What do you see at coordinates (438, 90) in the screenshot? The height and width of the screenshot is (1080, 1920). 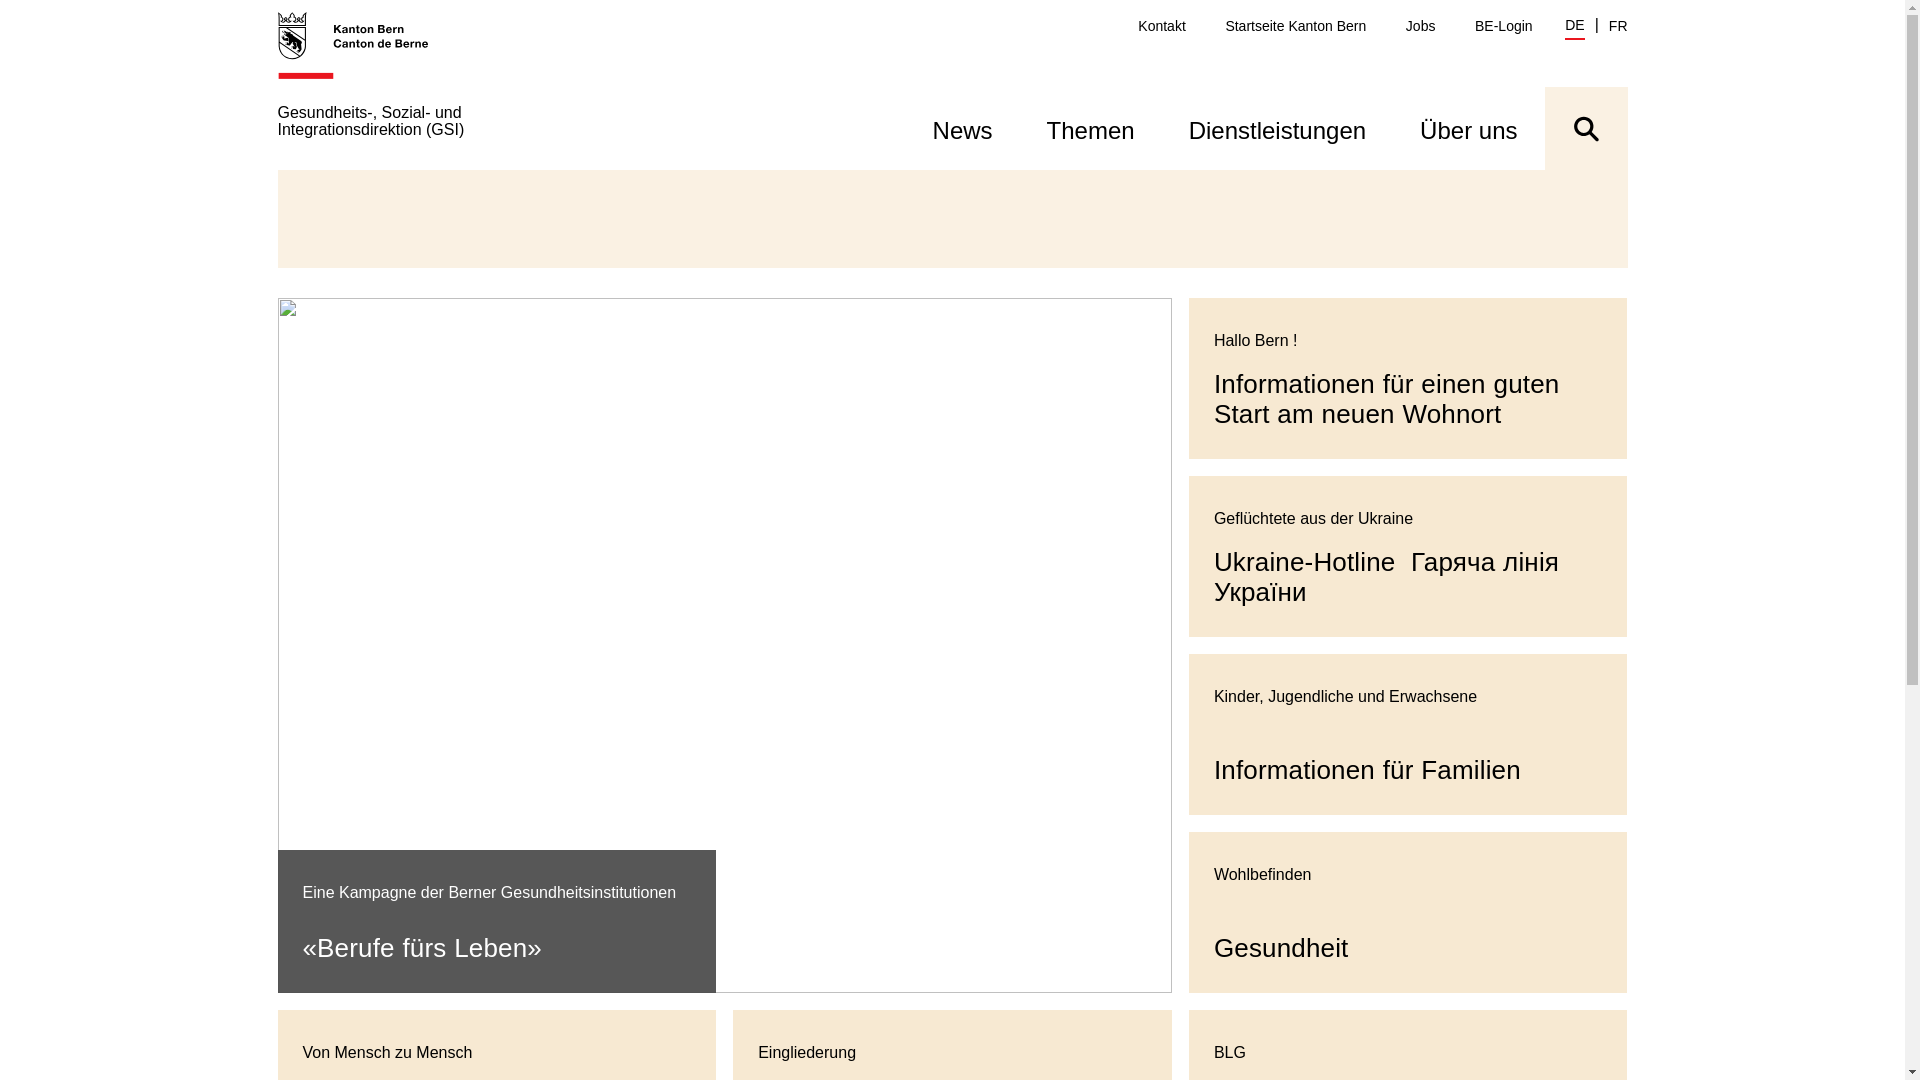 I see `Gesundheits-, Sozial- und Integrationsdirektion (GSI)` at bounding box center [438, 90].